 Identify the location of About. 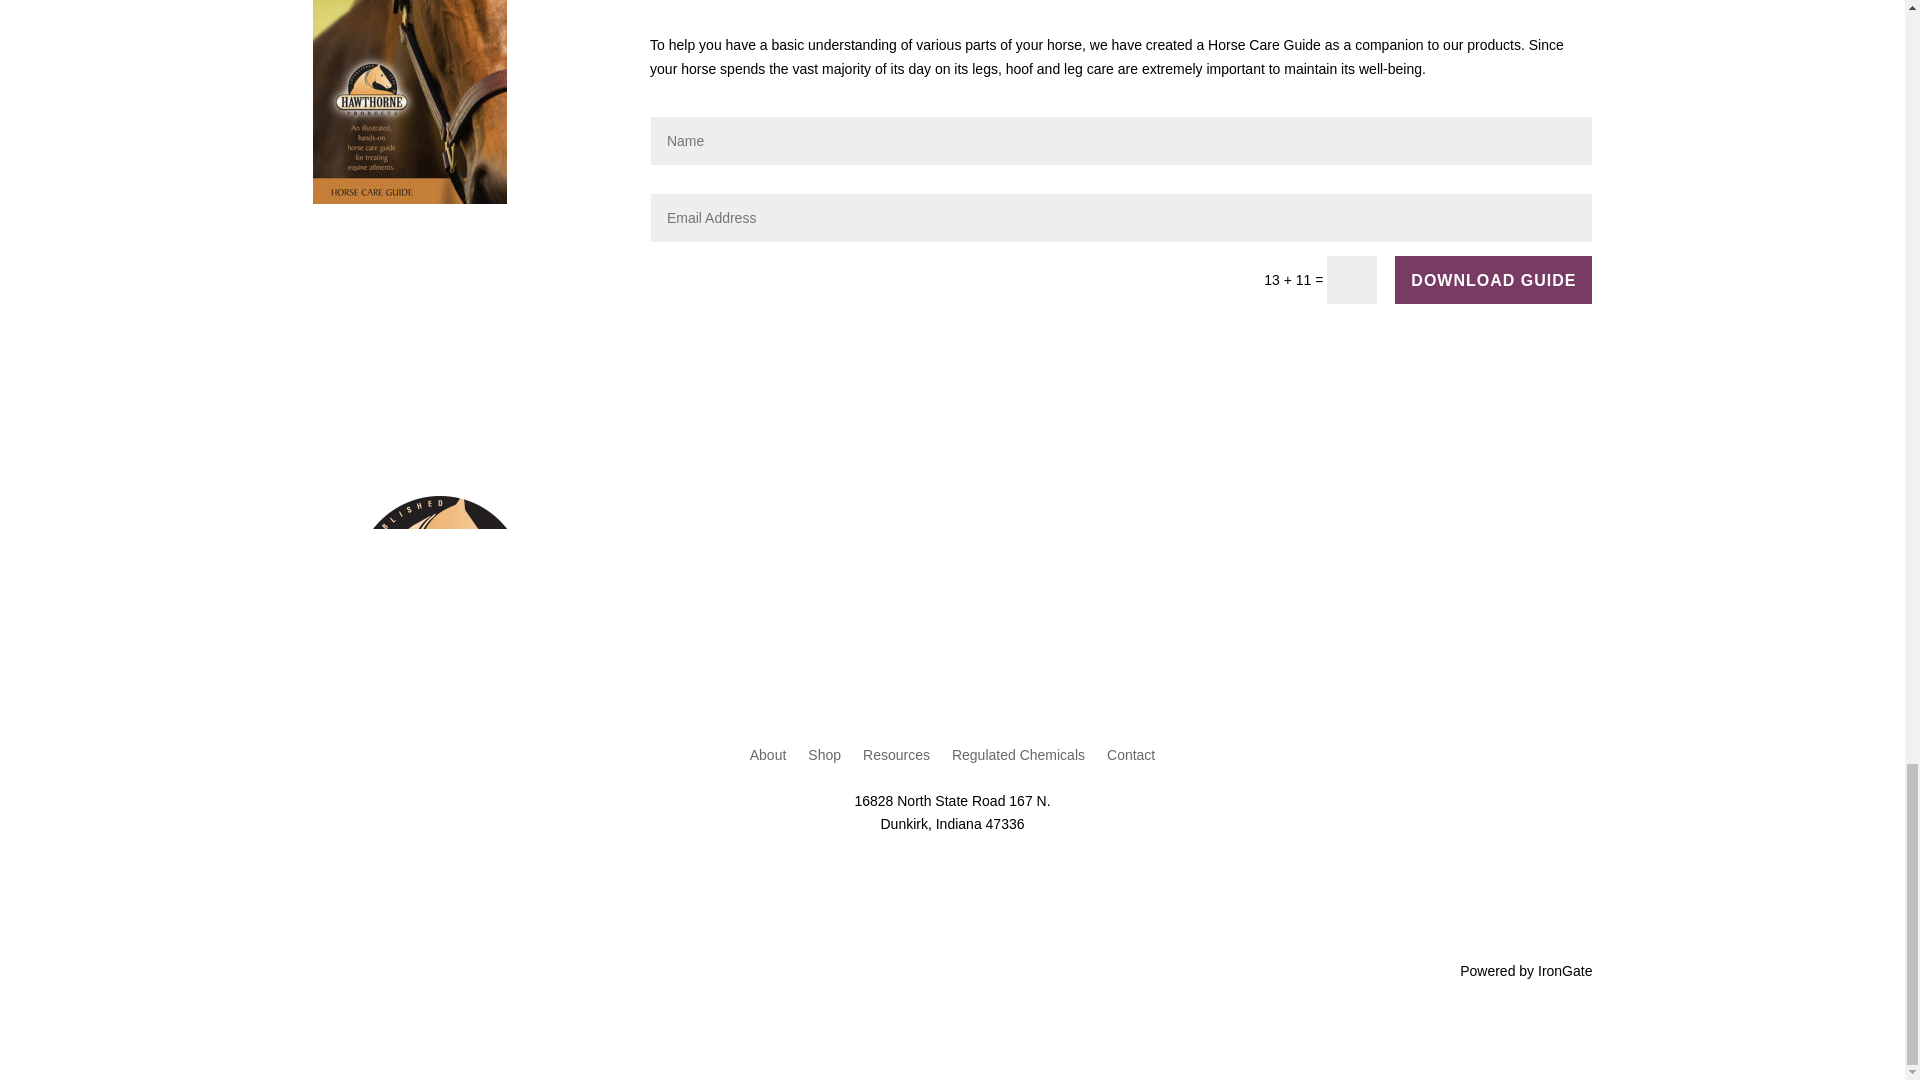
(768, 759).